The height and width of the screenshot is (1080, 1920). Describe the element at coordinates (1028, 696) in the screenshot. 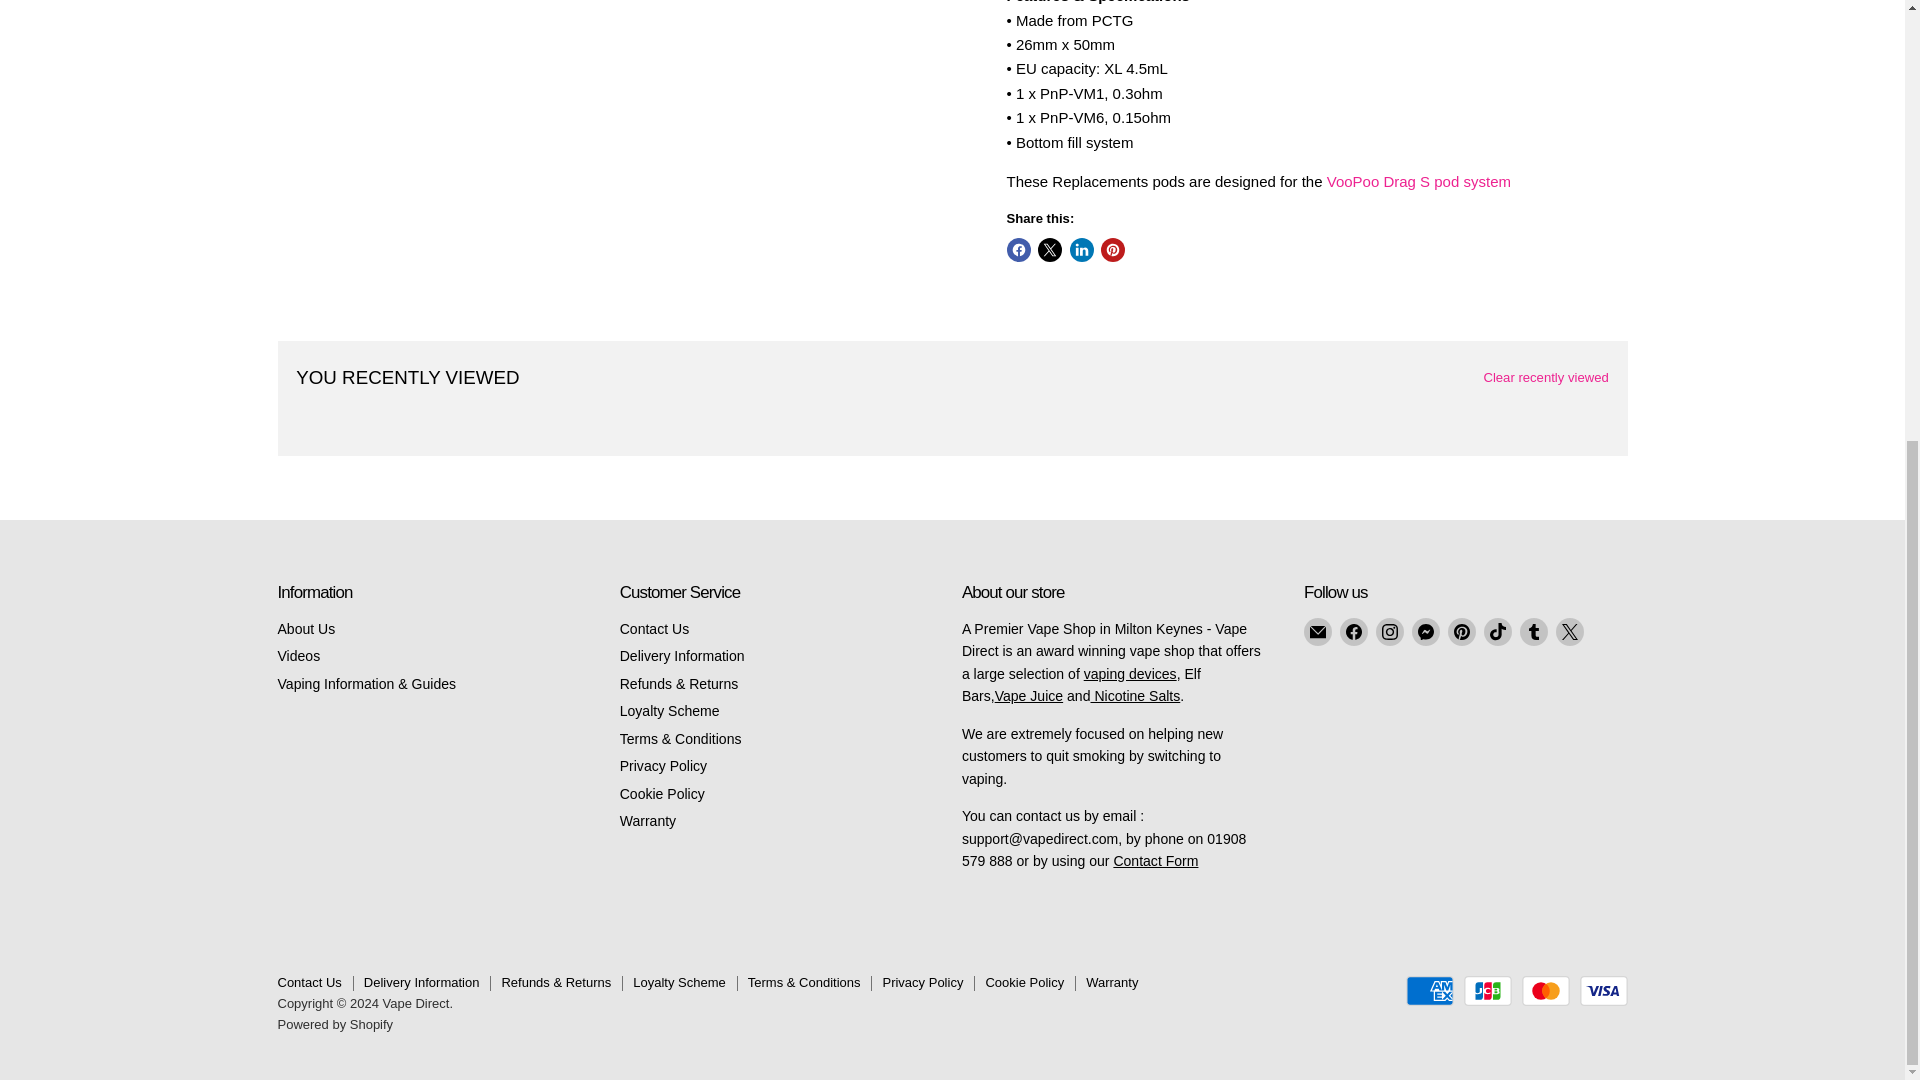

I see `Vape Juice` at that location.